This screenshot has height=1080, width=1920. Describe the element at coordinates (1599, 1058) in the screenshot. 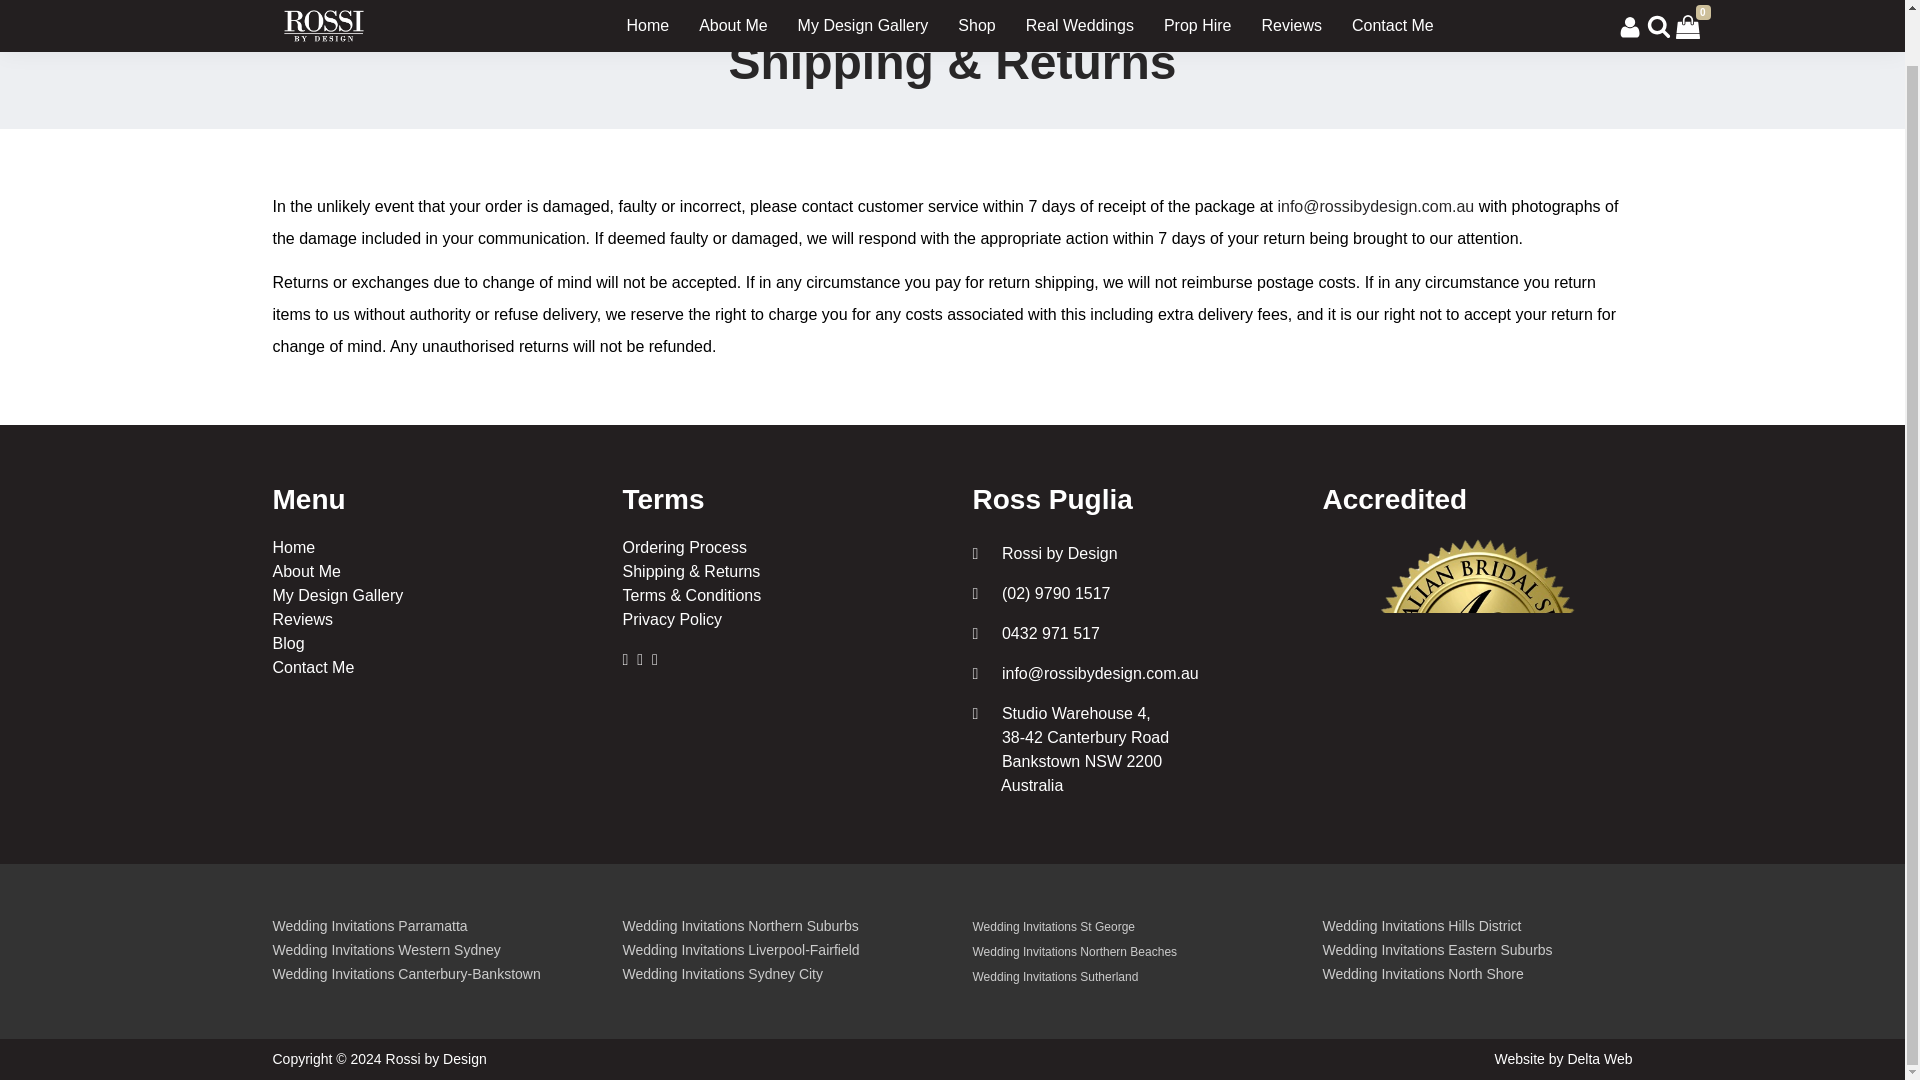

I see `Delta Web` at that location.